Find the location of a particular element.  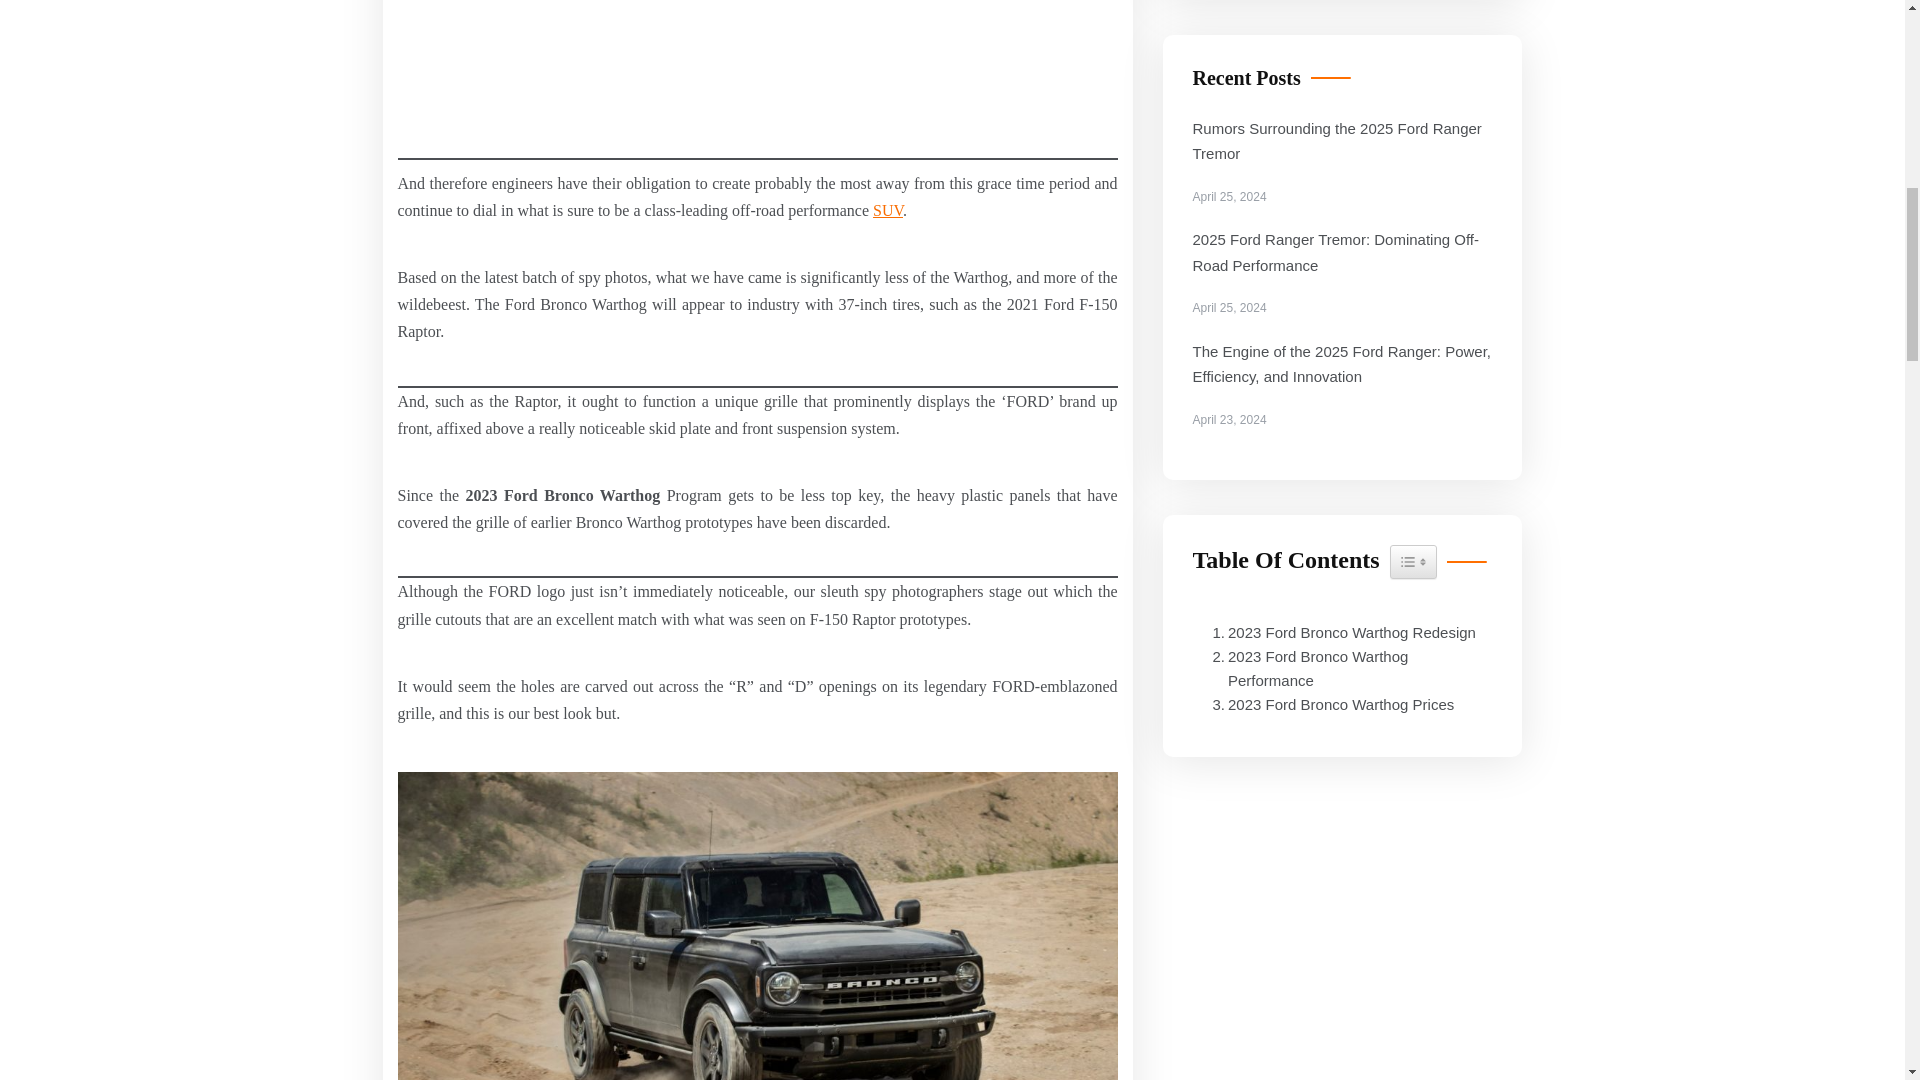

SUV is located at coordinates (888, 210).